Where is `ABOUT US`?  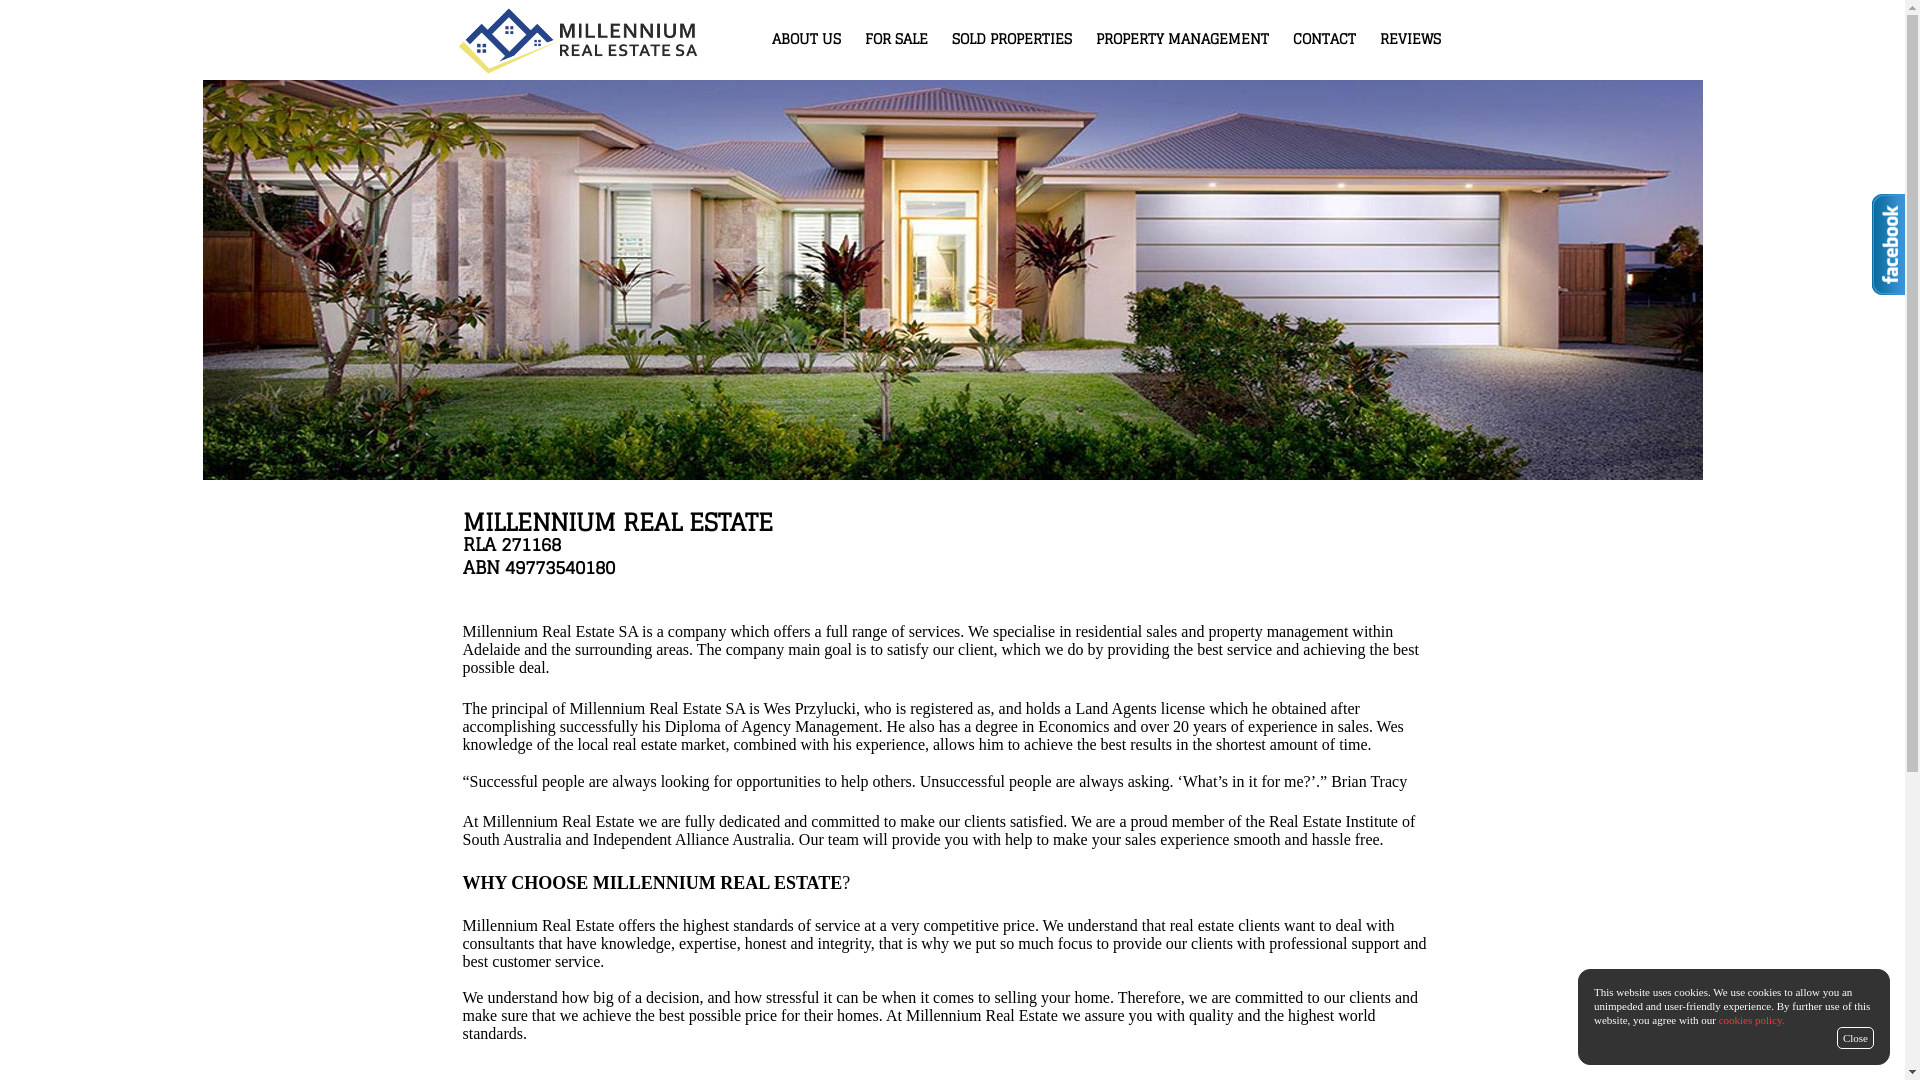
ABOUT US is located at coordinates (806, 38).